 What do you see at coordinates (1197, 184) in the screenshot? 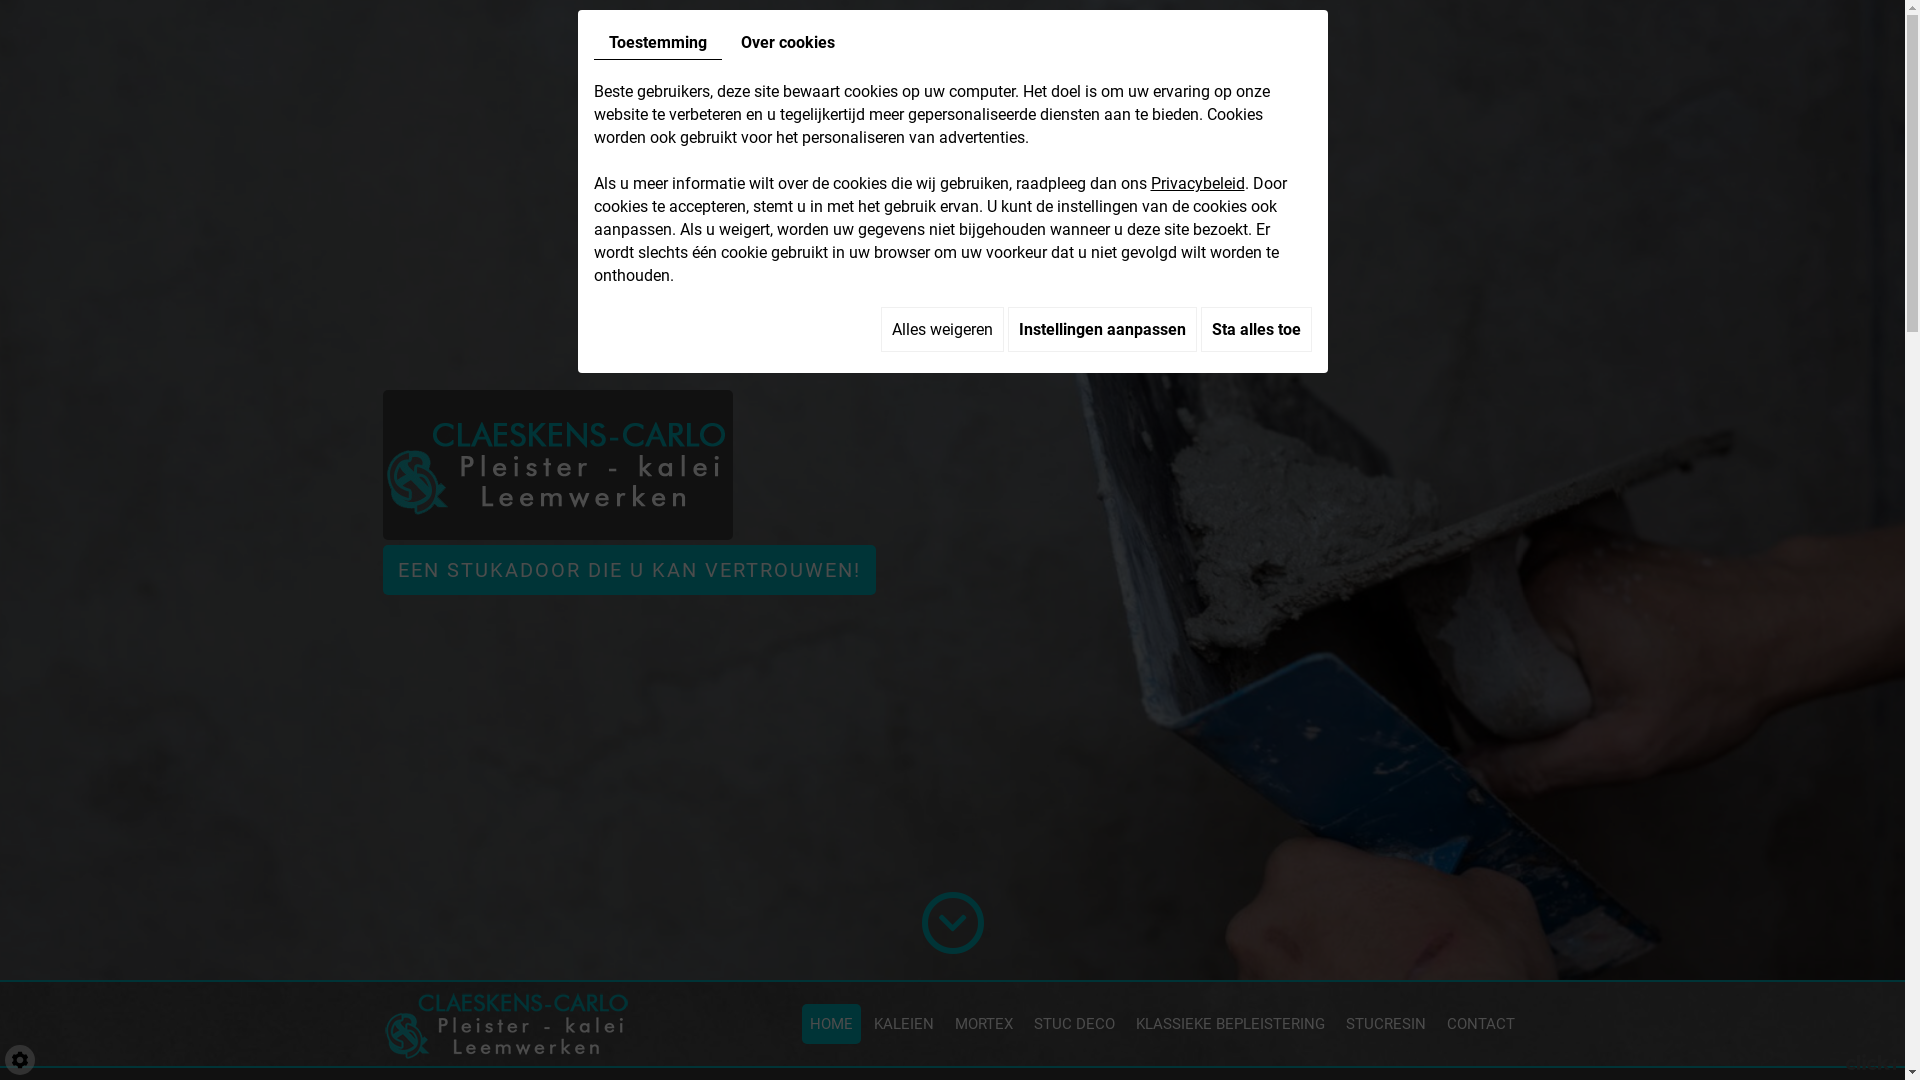
I see `Privacybeleid` at bounding box center [1197, 184].